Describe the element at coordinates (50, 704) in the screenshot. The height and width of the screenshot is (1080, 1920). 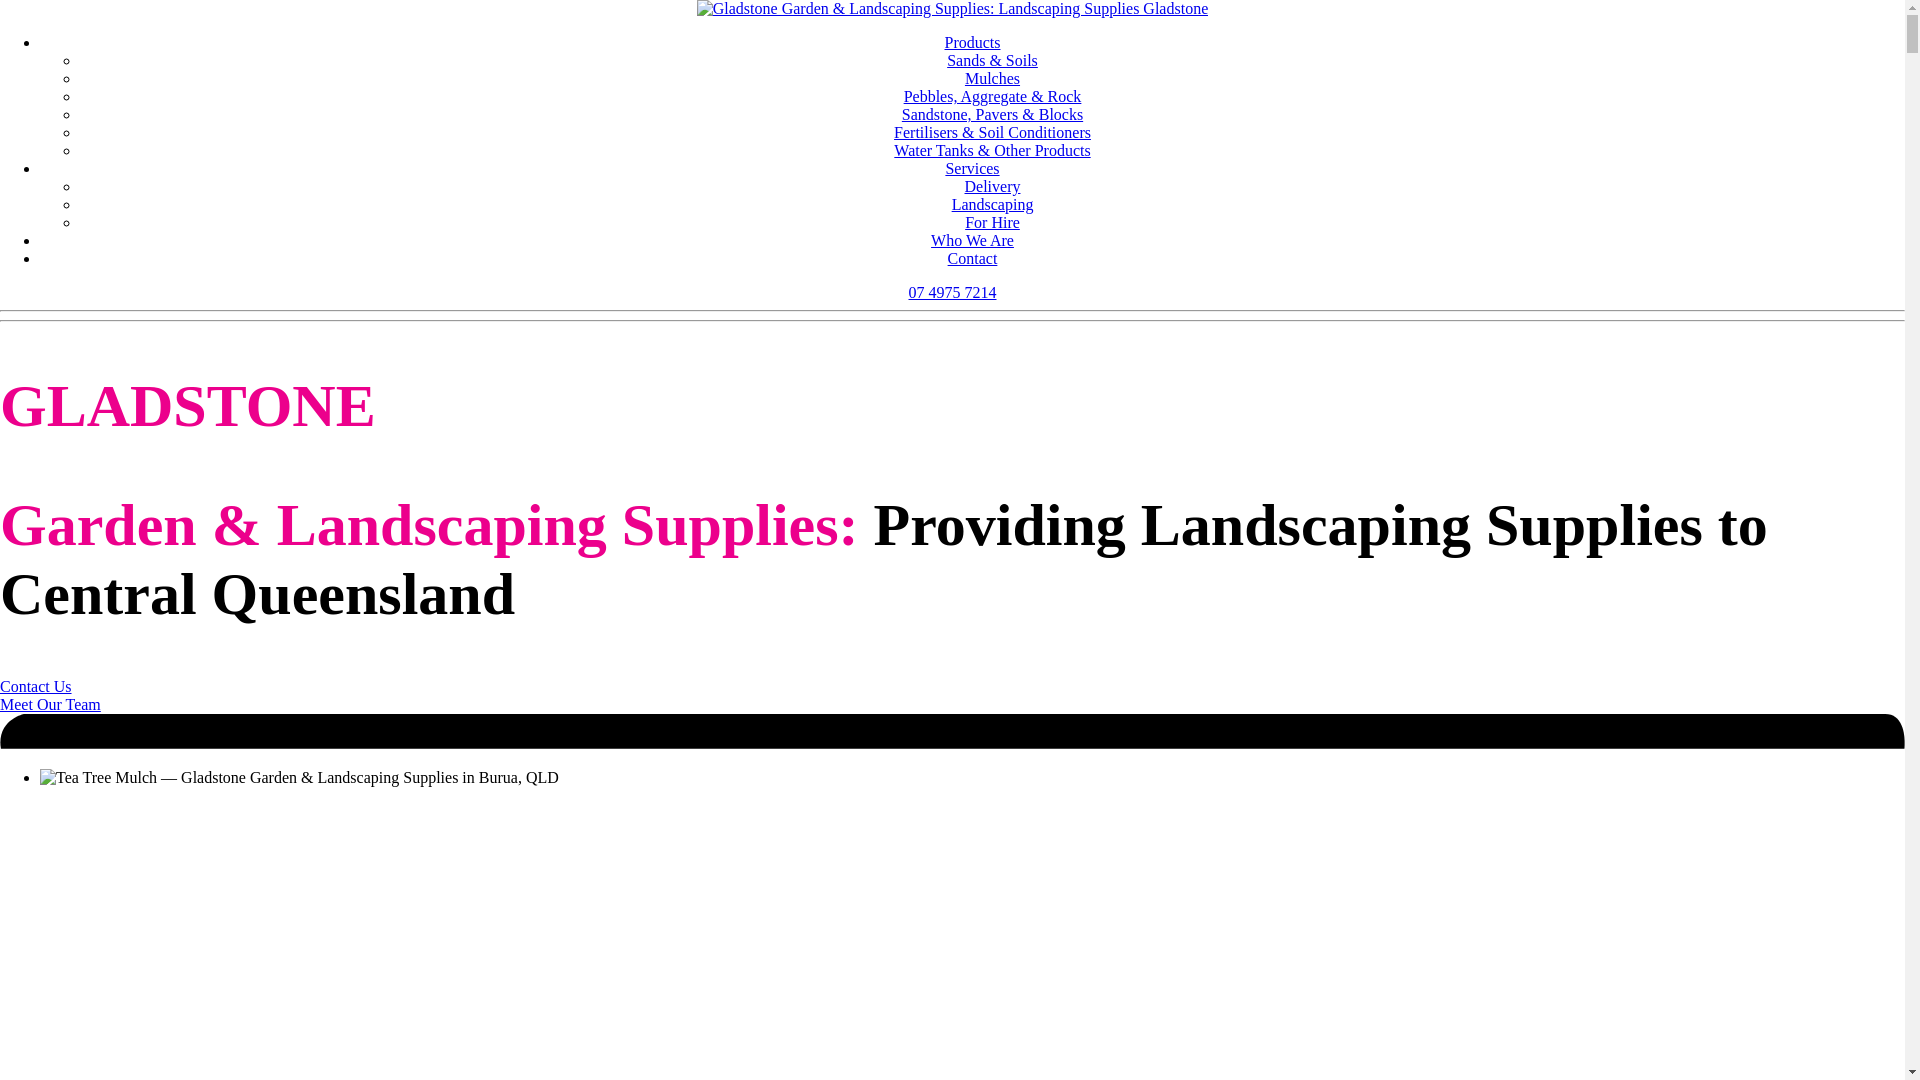
I see `Meet Our Team` at that location.